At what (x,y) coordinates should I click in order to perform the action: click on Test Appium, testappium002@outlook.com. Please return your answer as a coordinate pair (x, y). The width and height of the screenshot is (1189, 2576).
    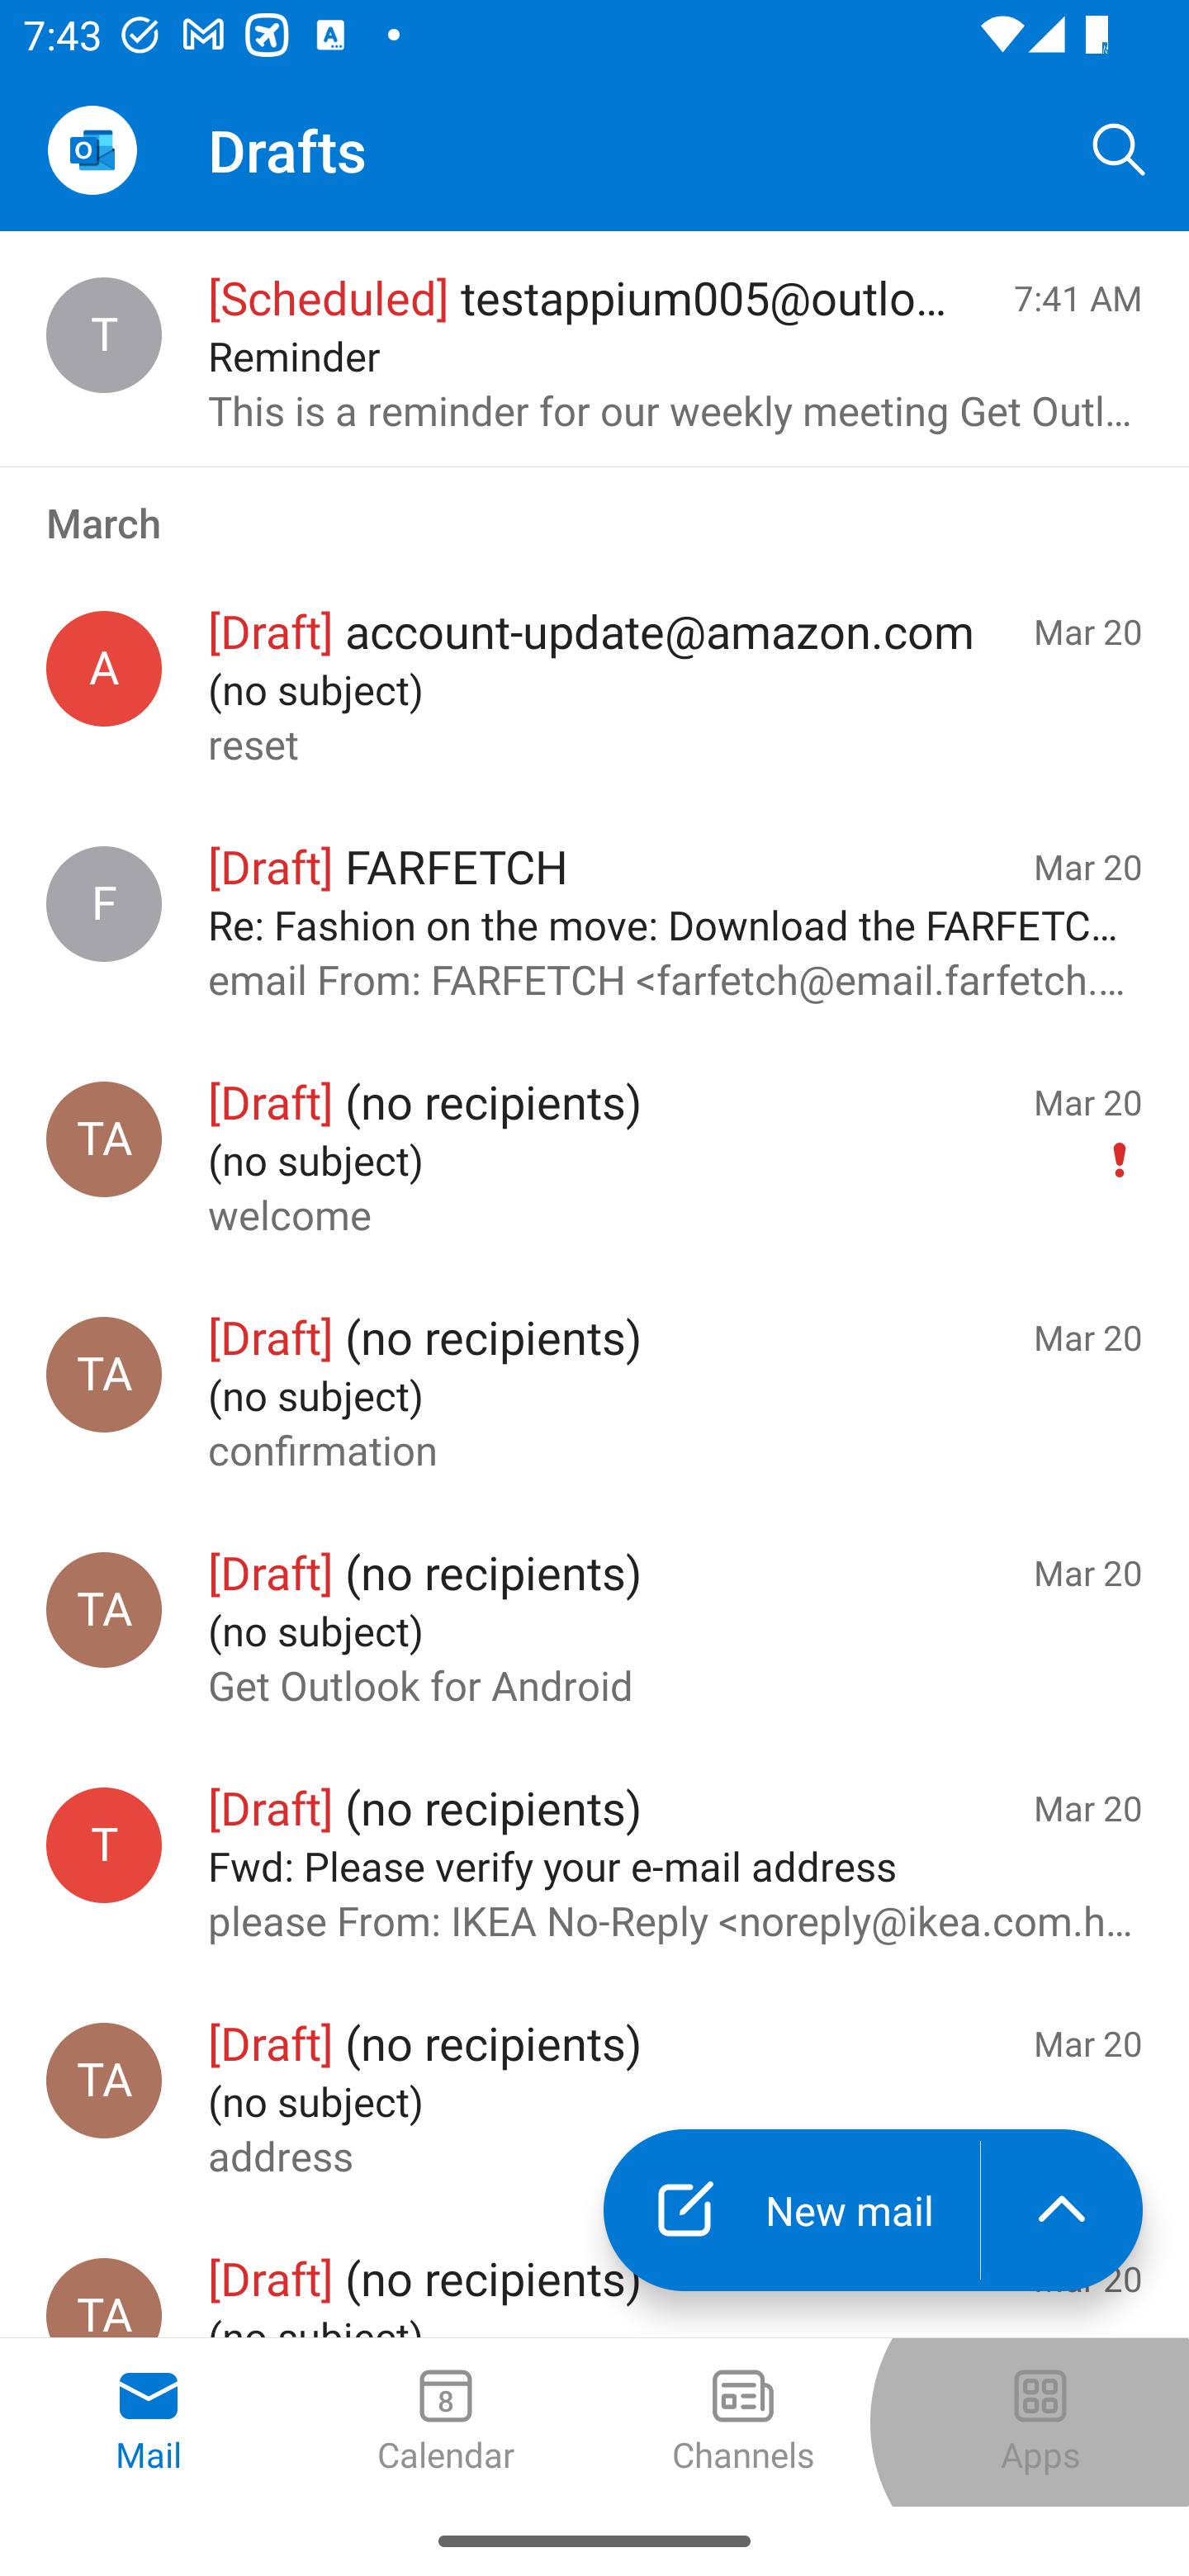
    Looking at the image, I should click on (104, 1610).